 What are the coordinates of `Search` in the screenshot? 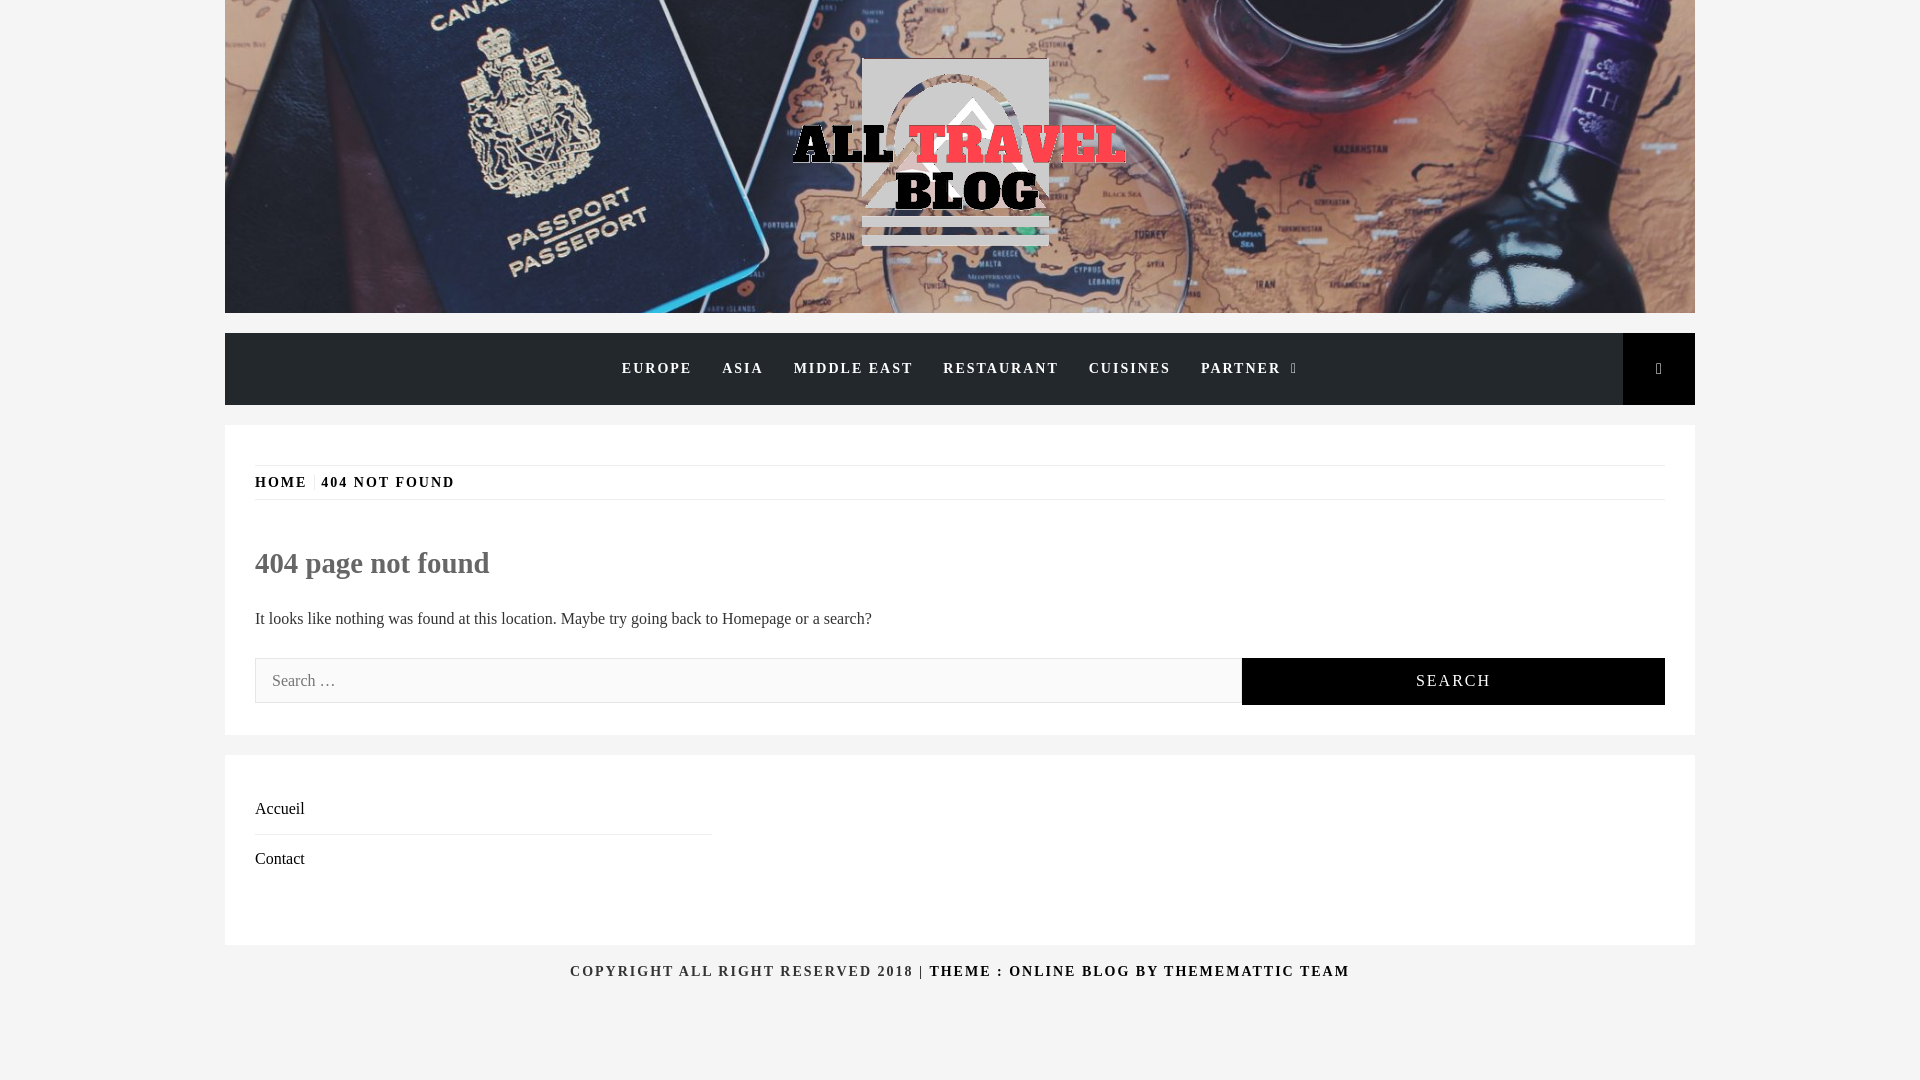 It's located at (1453, 680).